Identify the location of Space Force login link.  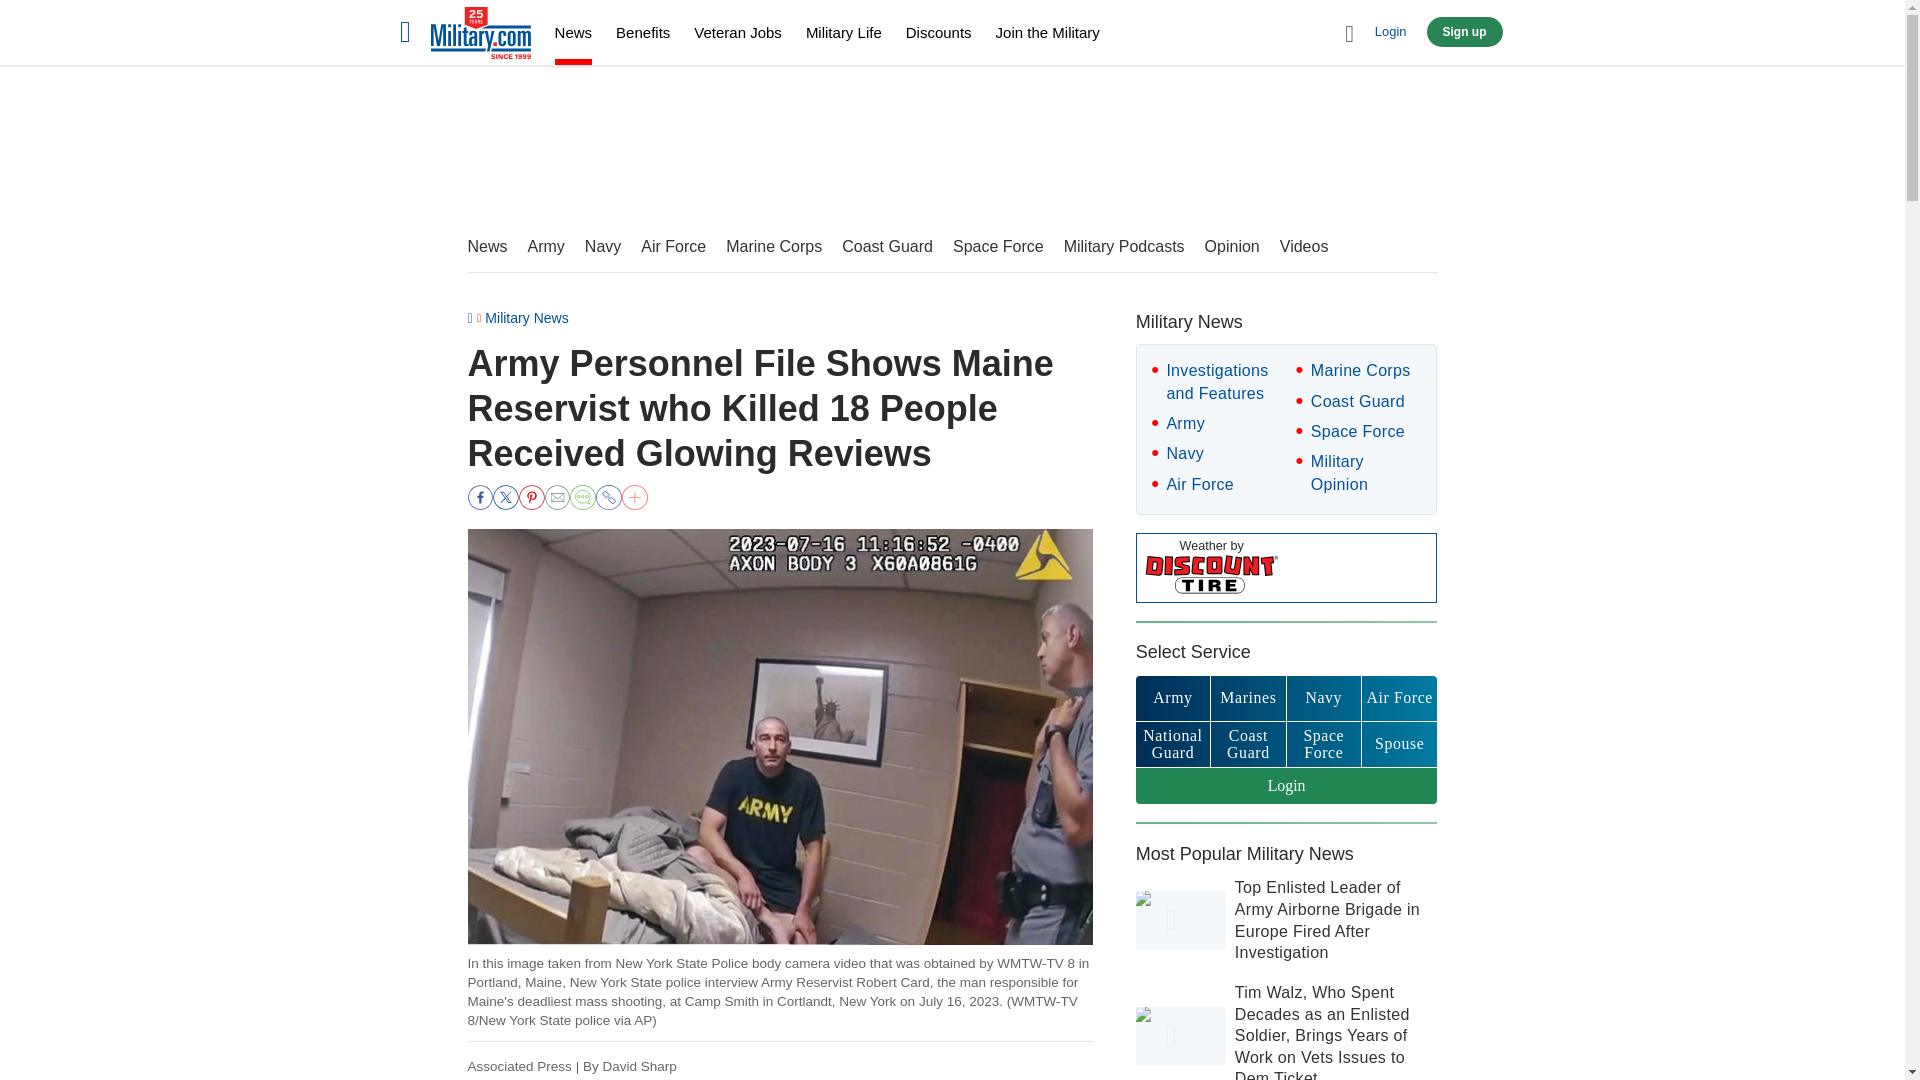
(1324, 744).